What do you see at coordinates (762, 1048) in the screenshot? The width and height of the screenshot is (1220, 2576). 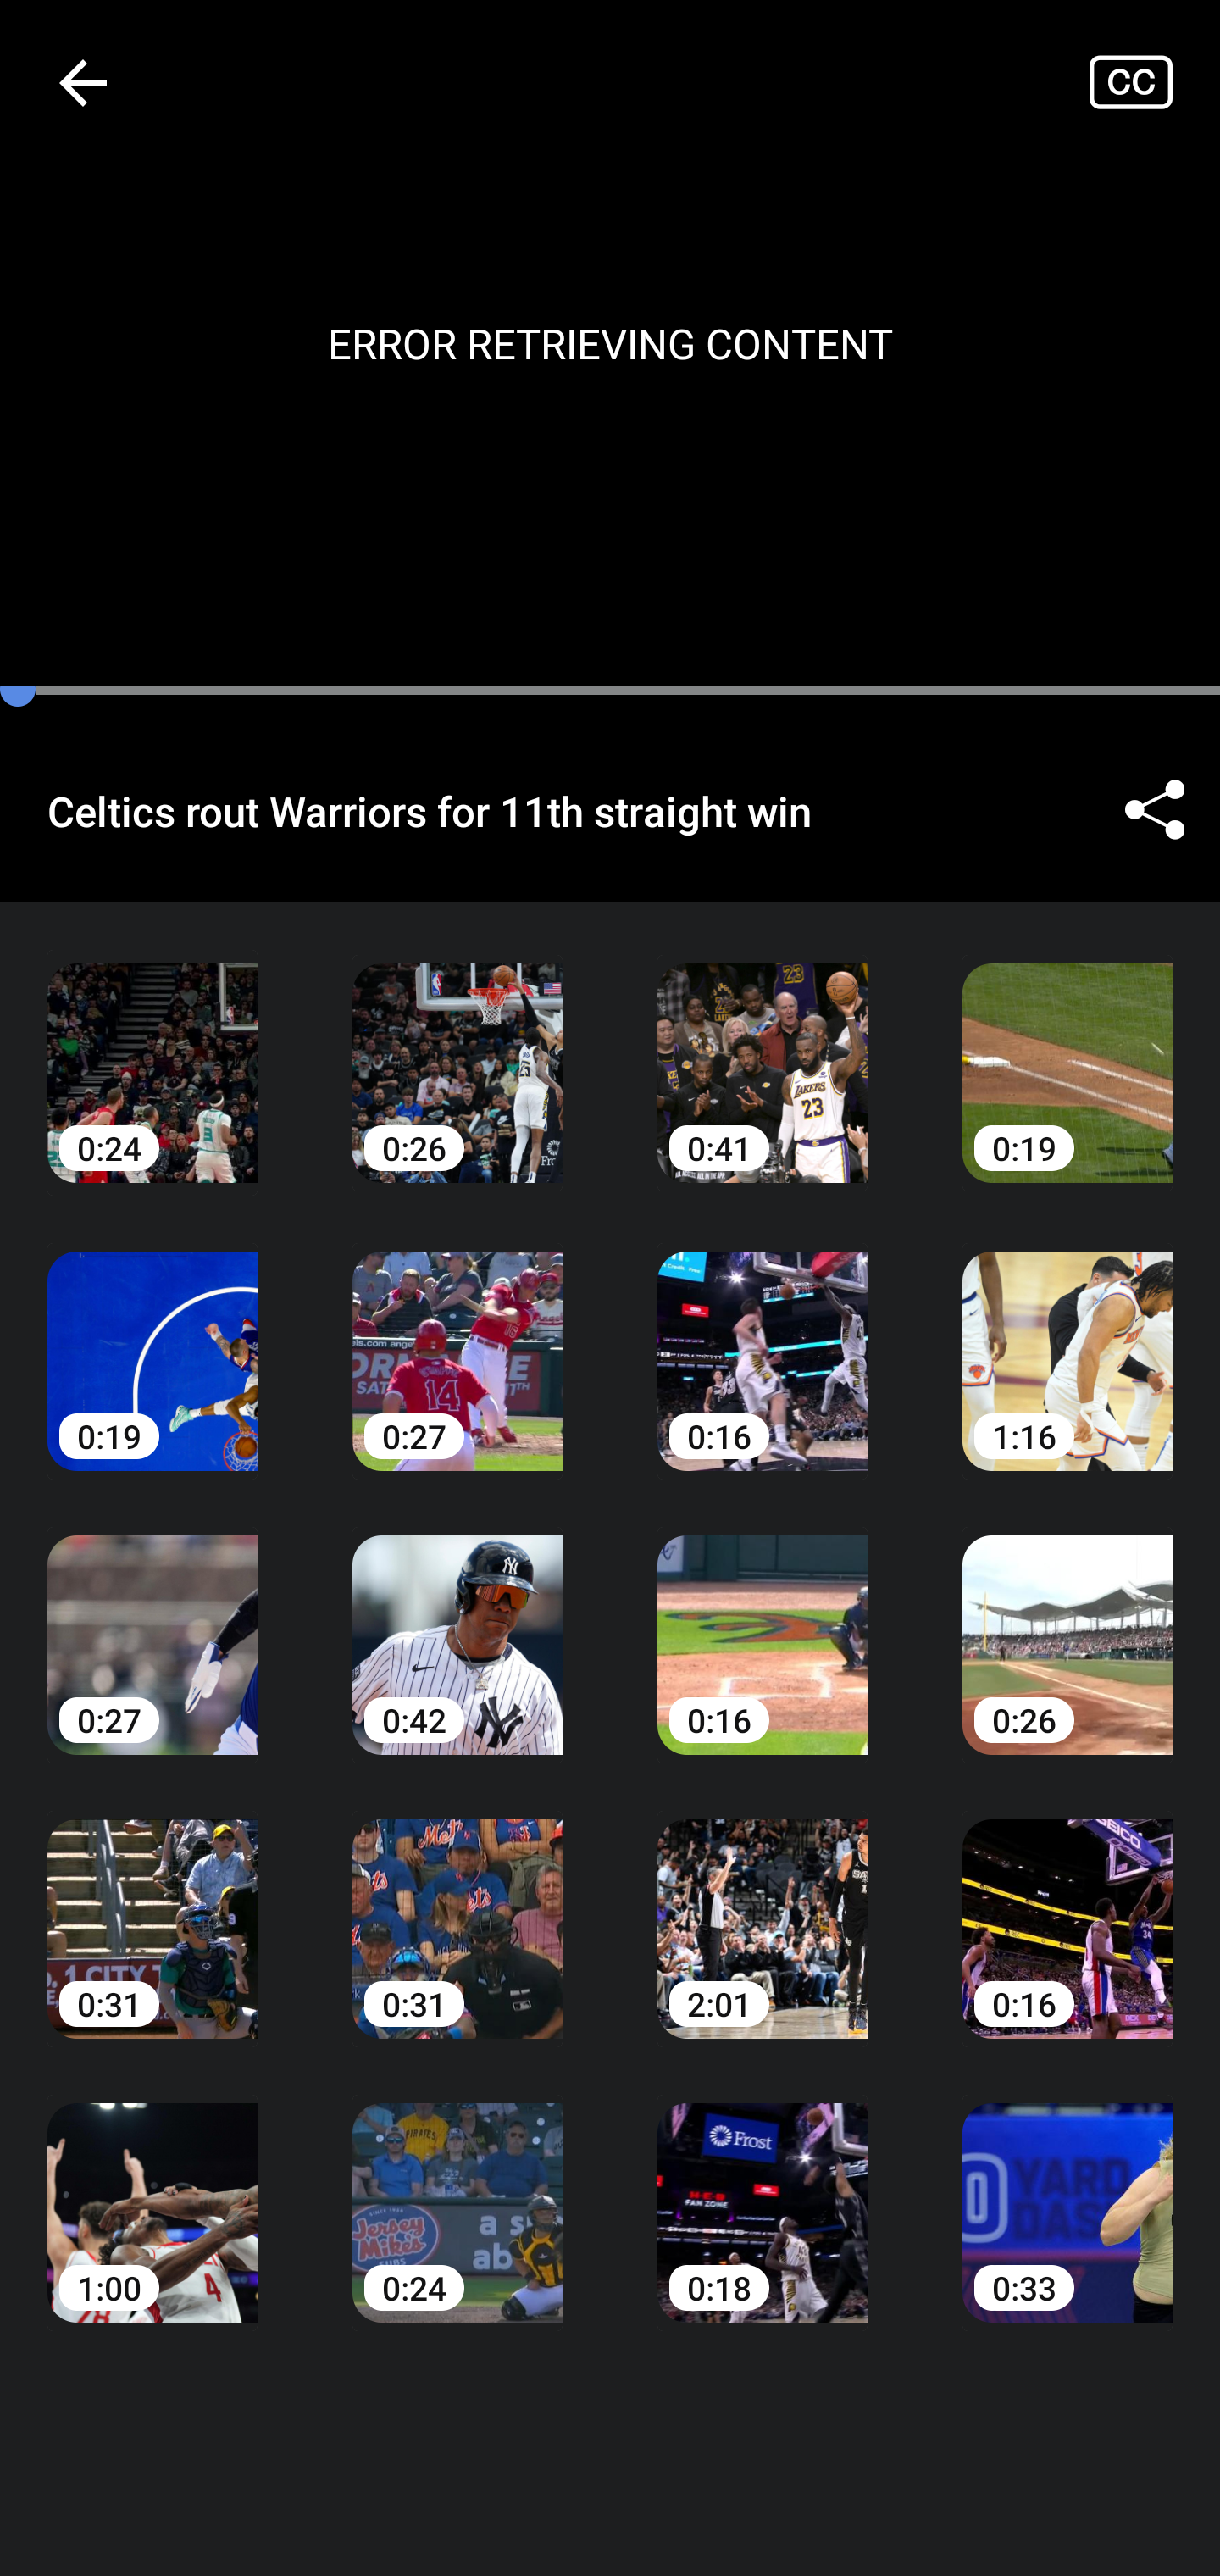 I see `0:41` at bounding box center [762, 1048].